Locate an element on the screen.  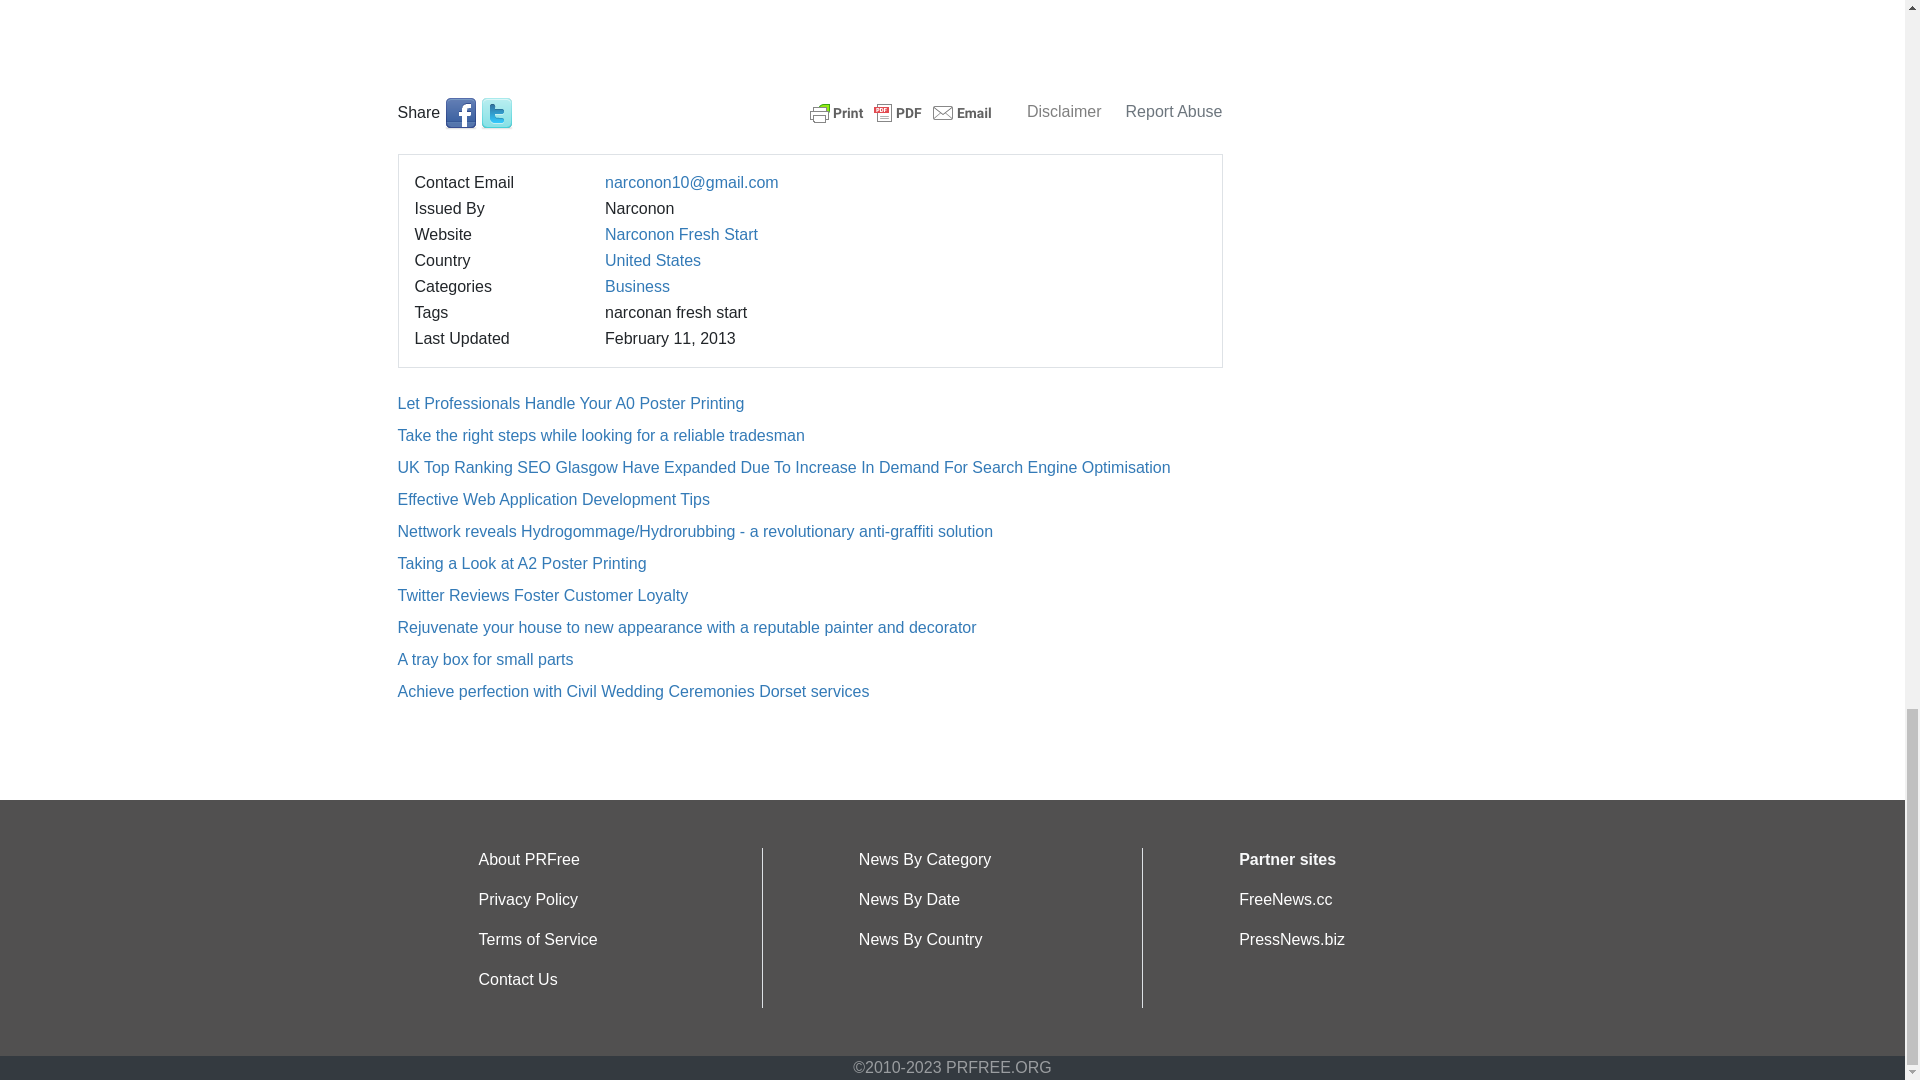
Effective Web Application Development Tips is located at coordinates (554, 499).